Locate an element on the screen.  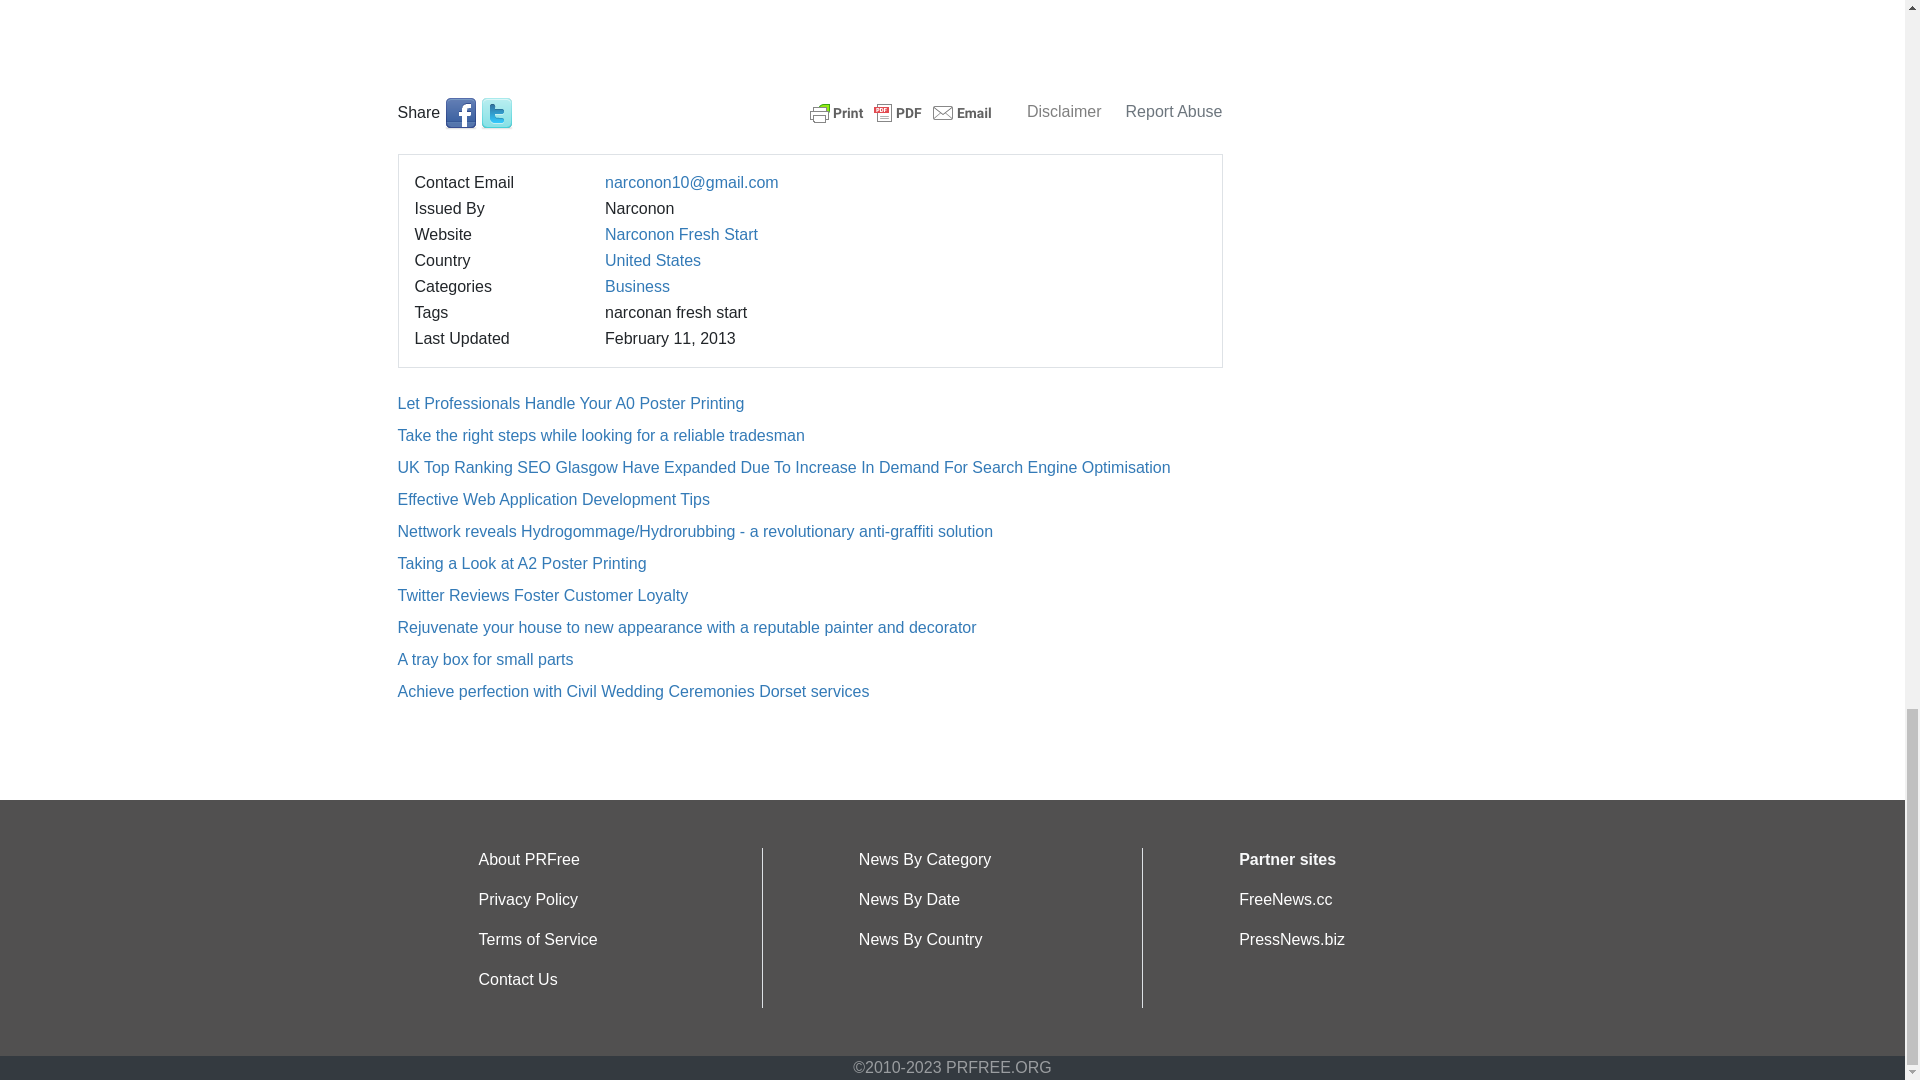
Effective Web Application Development Tips is located at coordinates (554, 499).